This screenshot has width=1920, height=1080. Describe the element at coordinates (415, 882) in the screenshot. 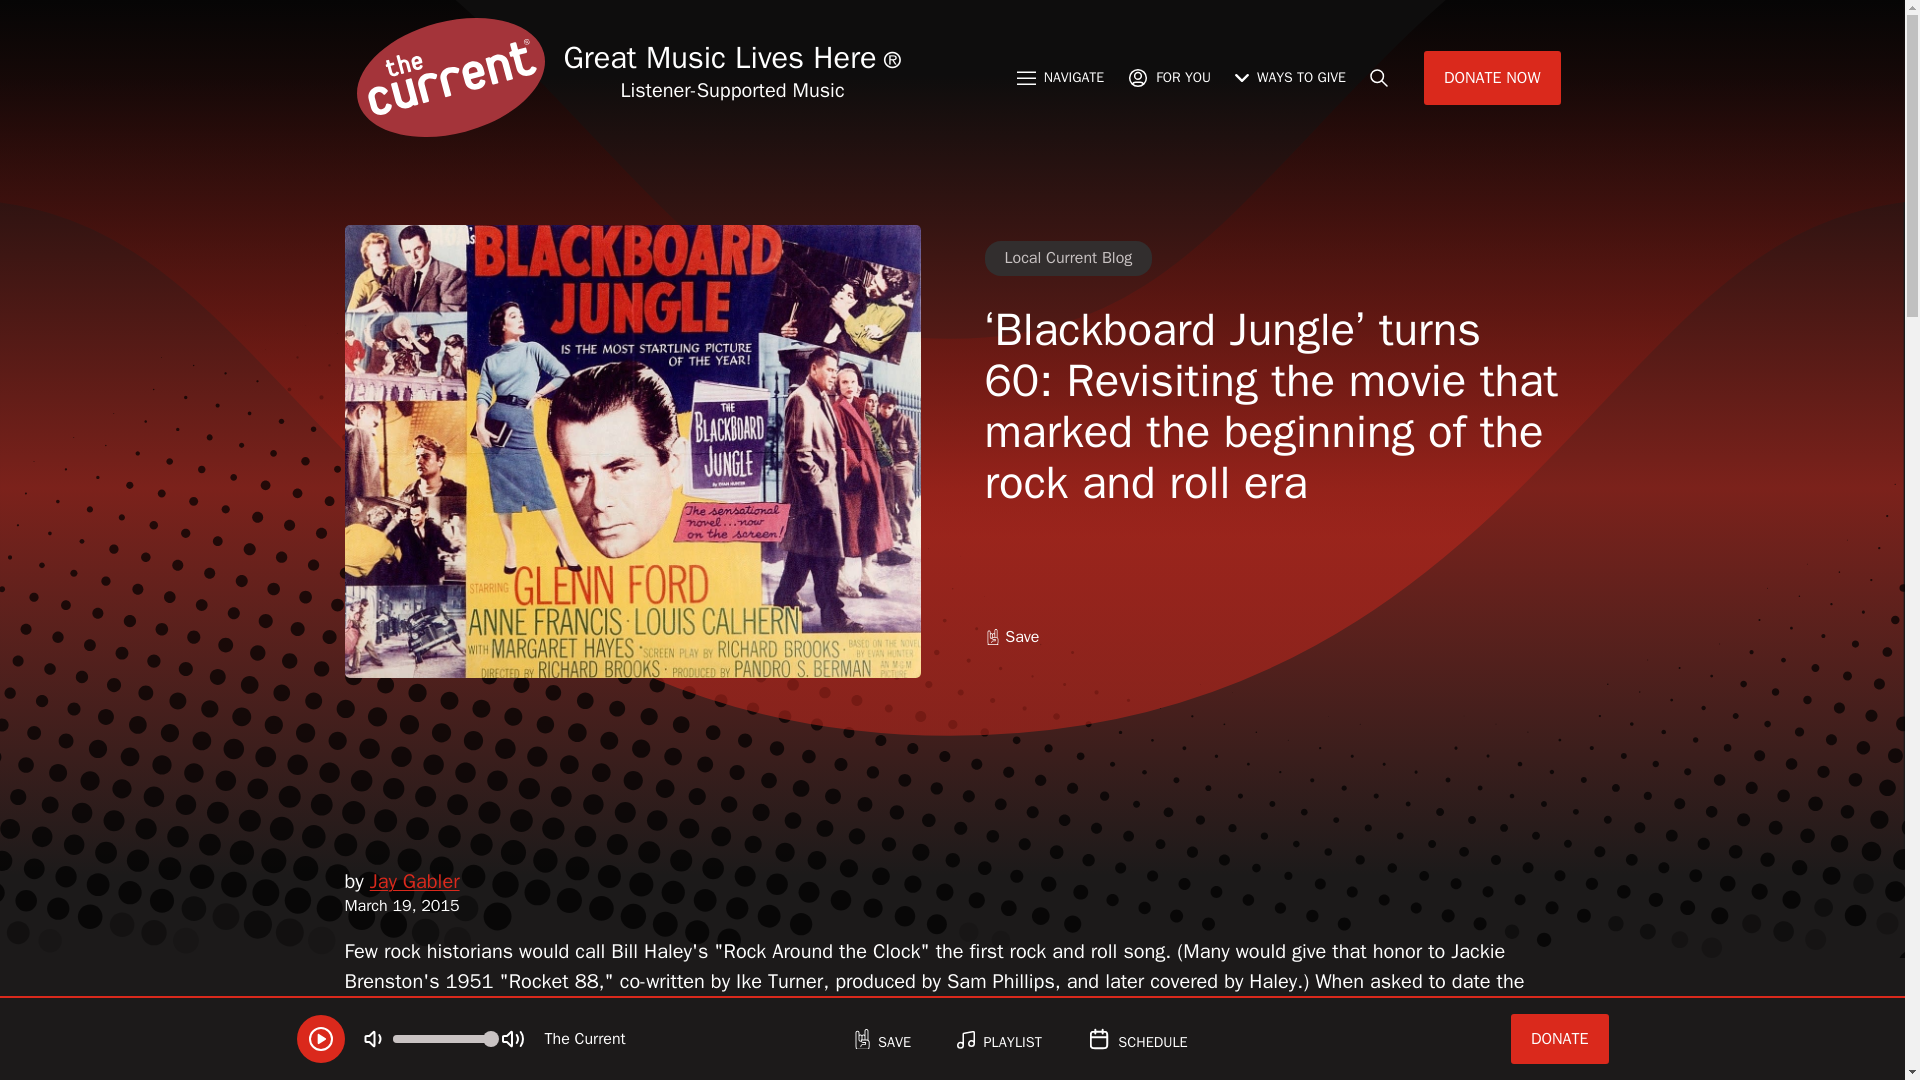

I see `Jay Gabler` at that location.